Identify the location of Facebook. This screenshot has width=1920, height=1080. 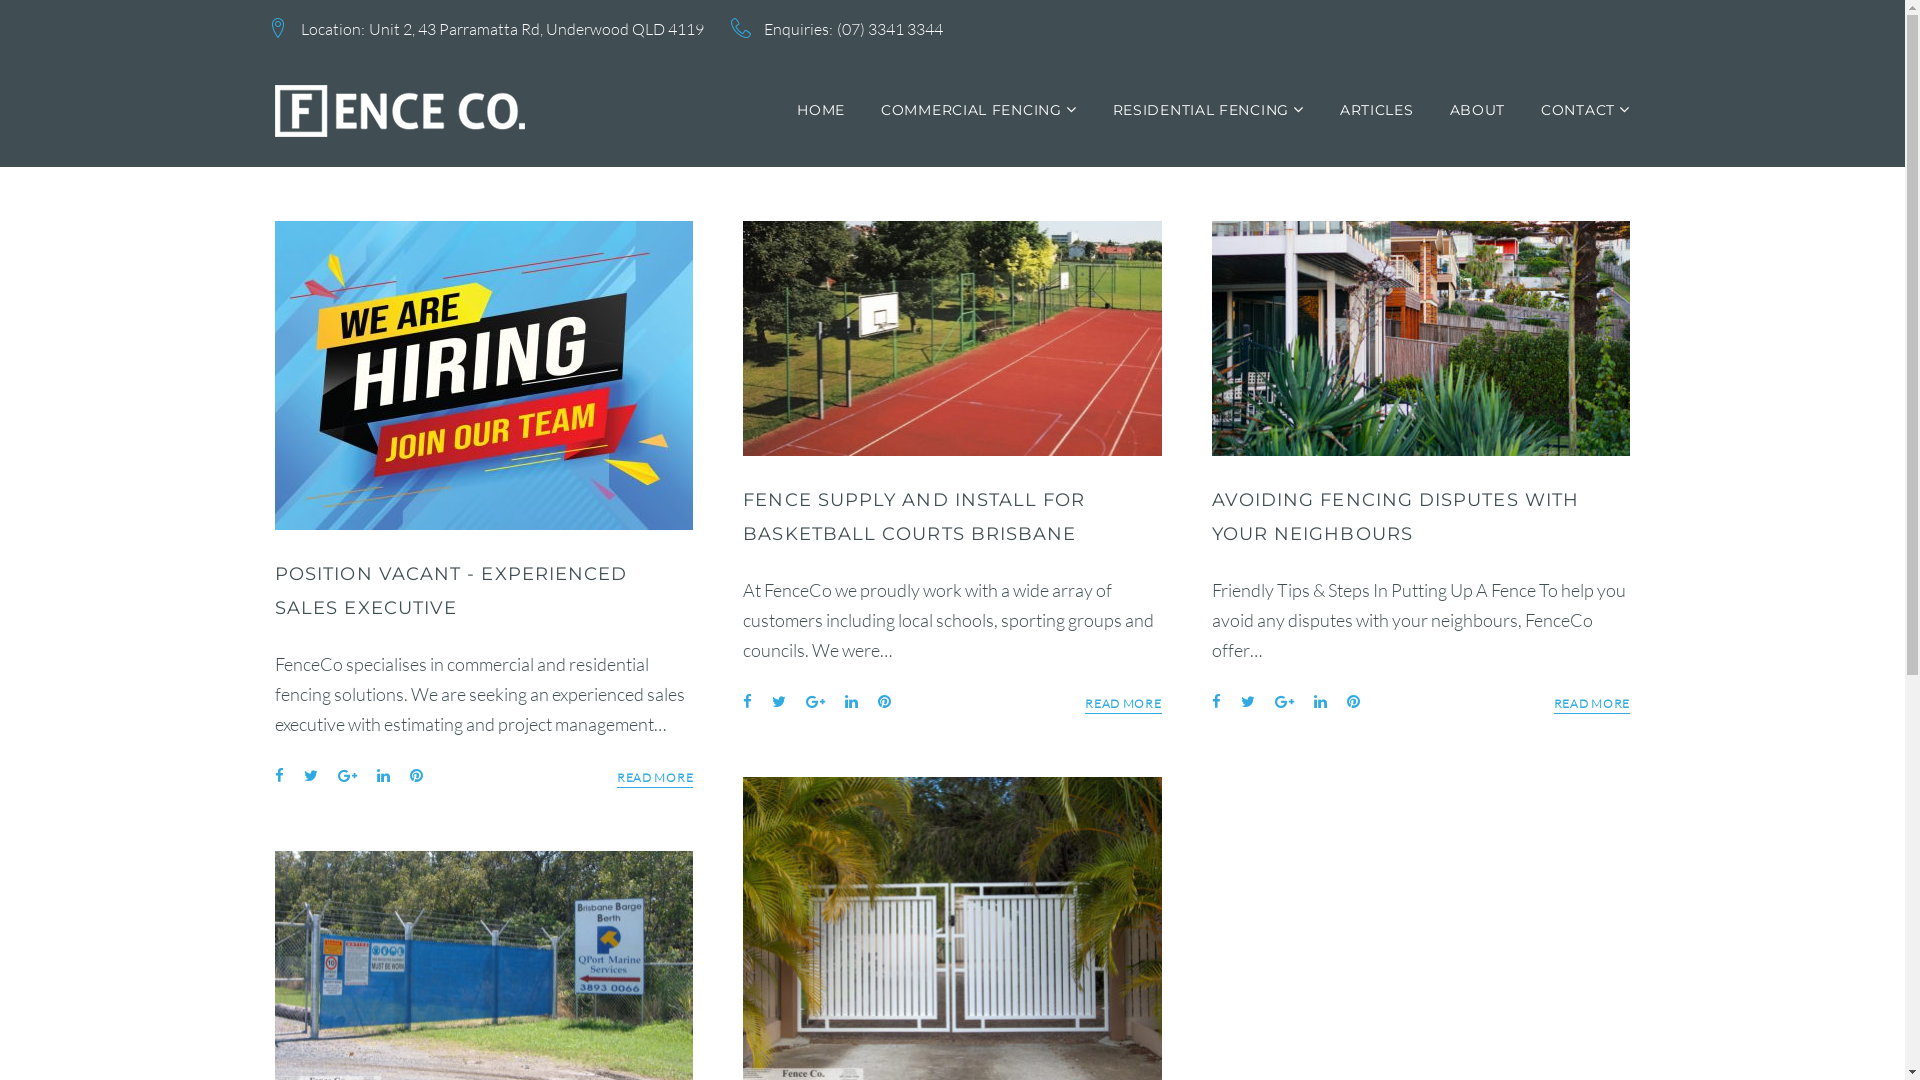
(1216, 702).